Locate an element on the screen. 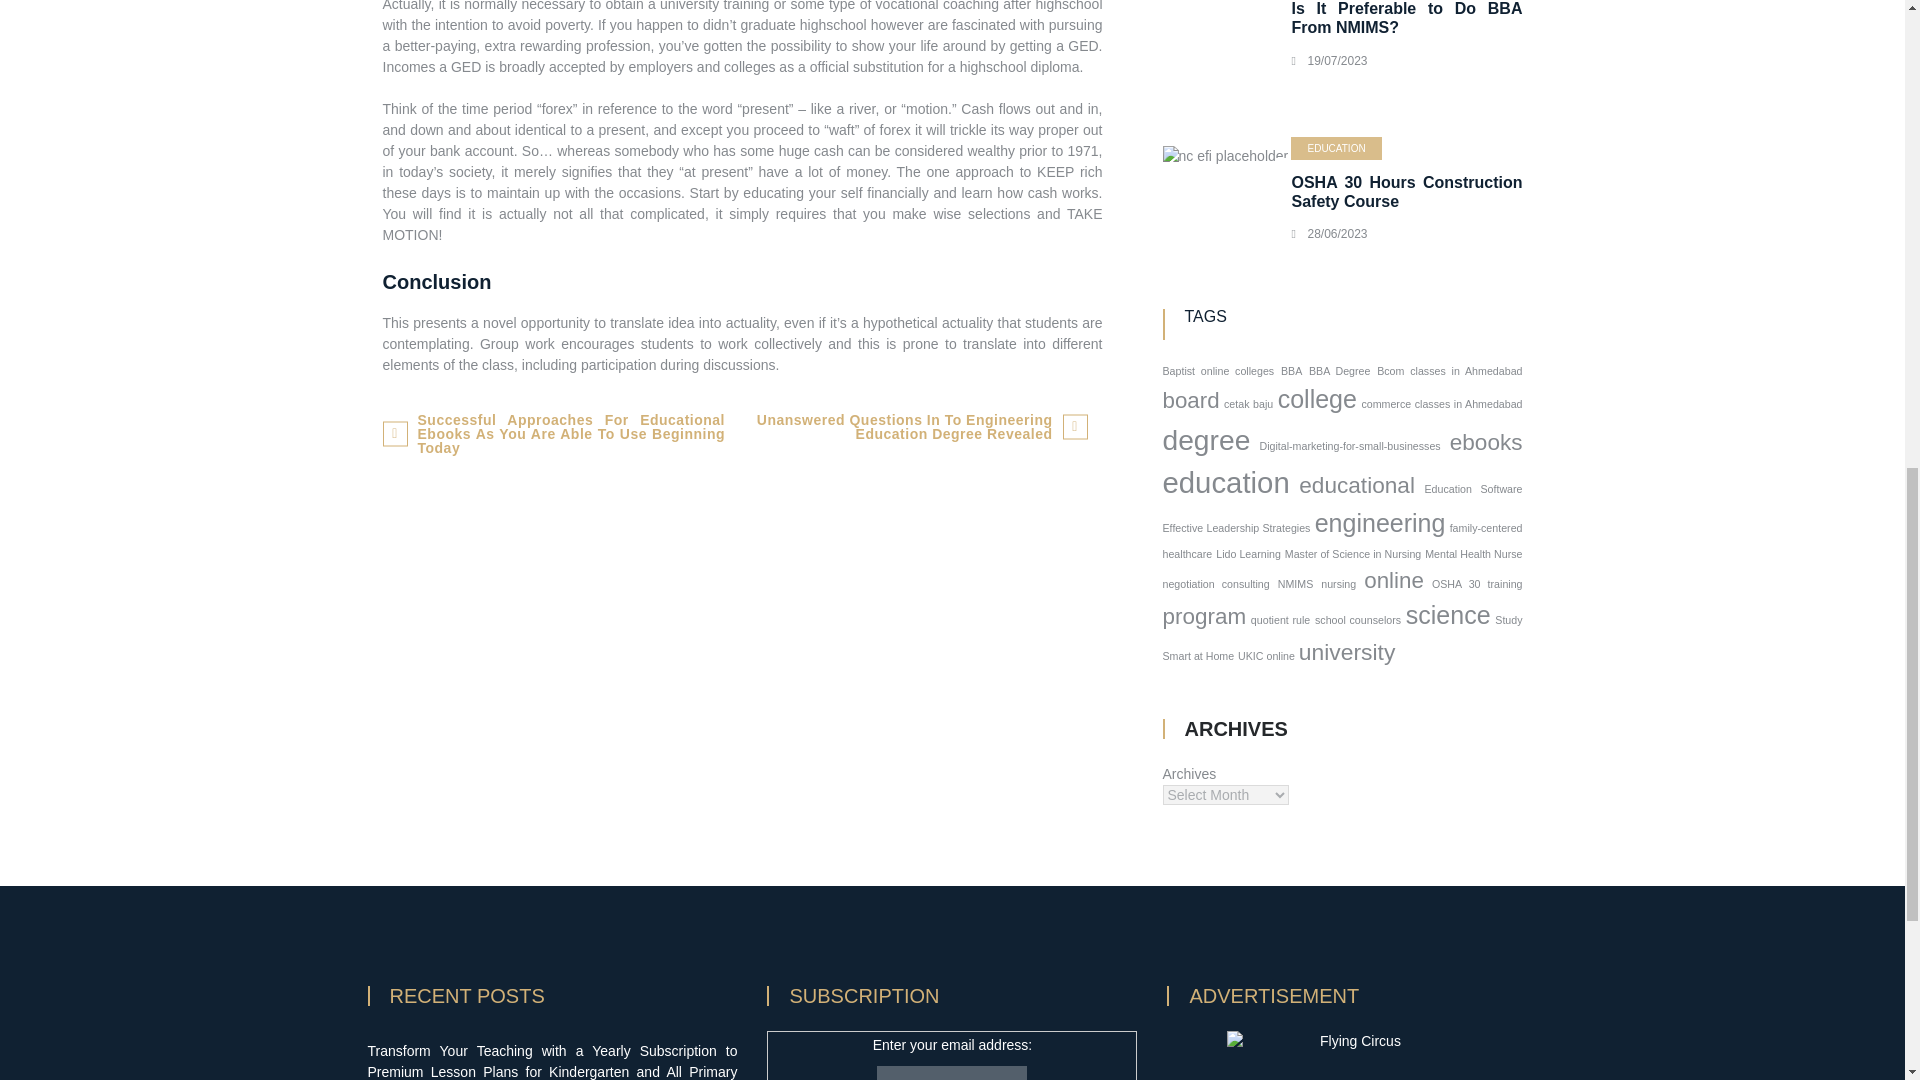  BBA Degree is located at coordinates (1340, 370).